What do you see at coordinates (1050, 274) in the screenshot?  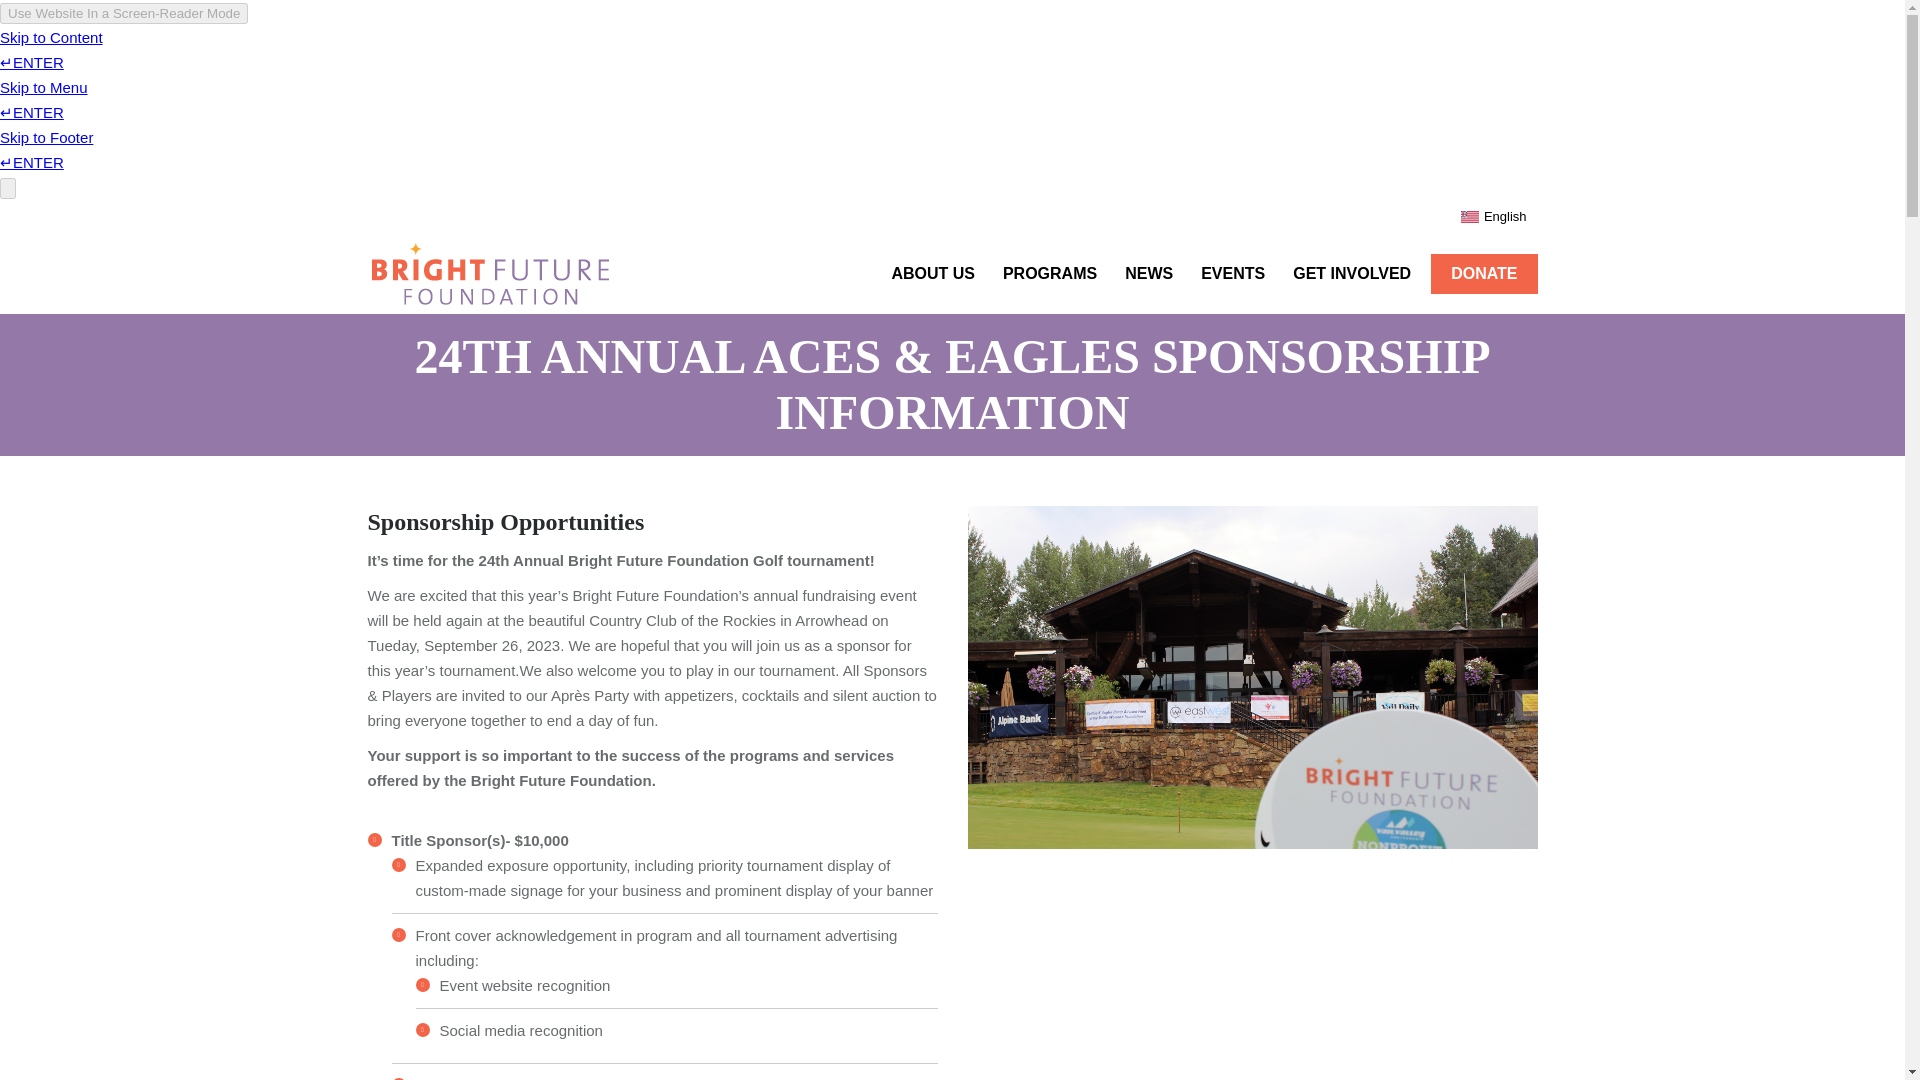 I see `PROGRAMS` at bounding box center [1050, 274].